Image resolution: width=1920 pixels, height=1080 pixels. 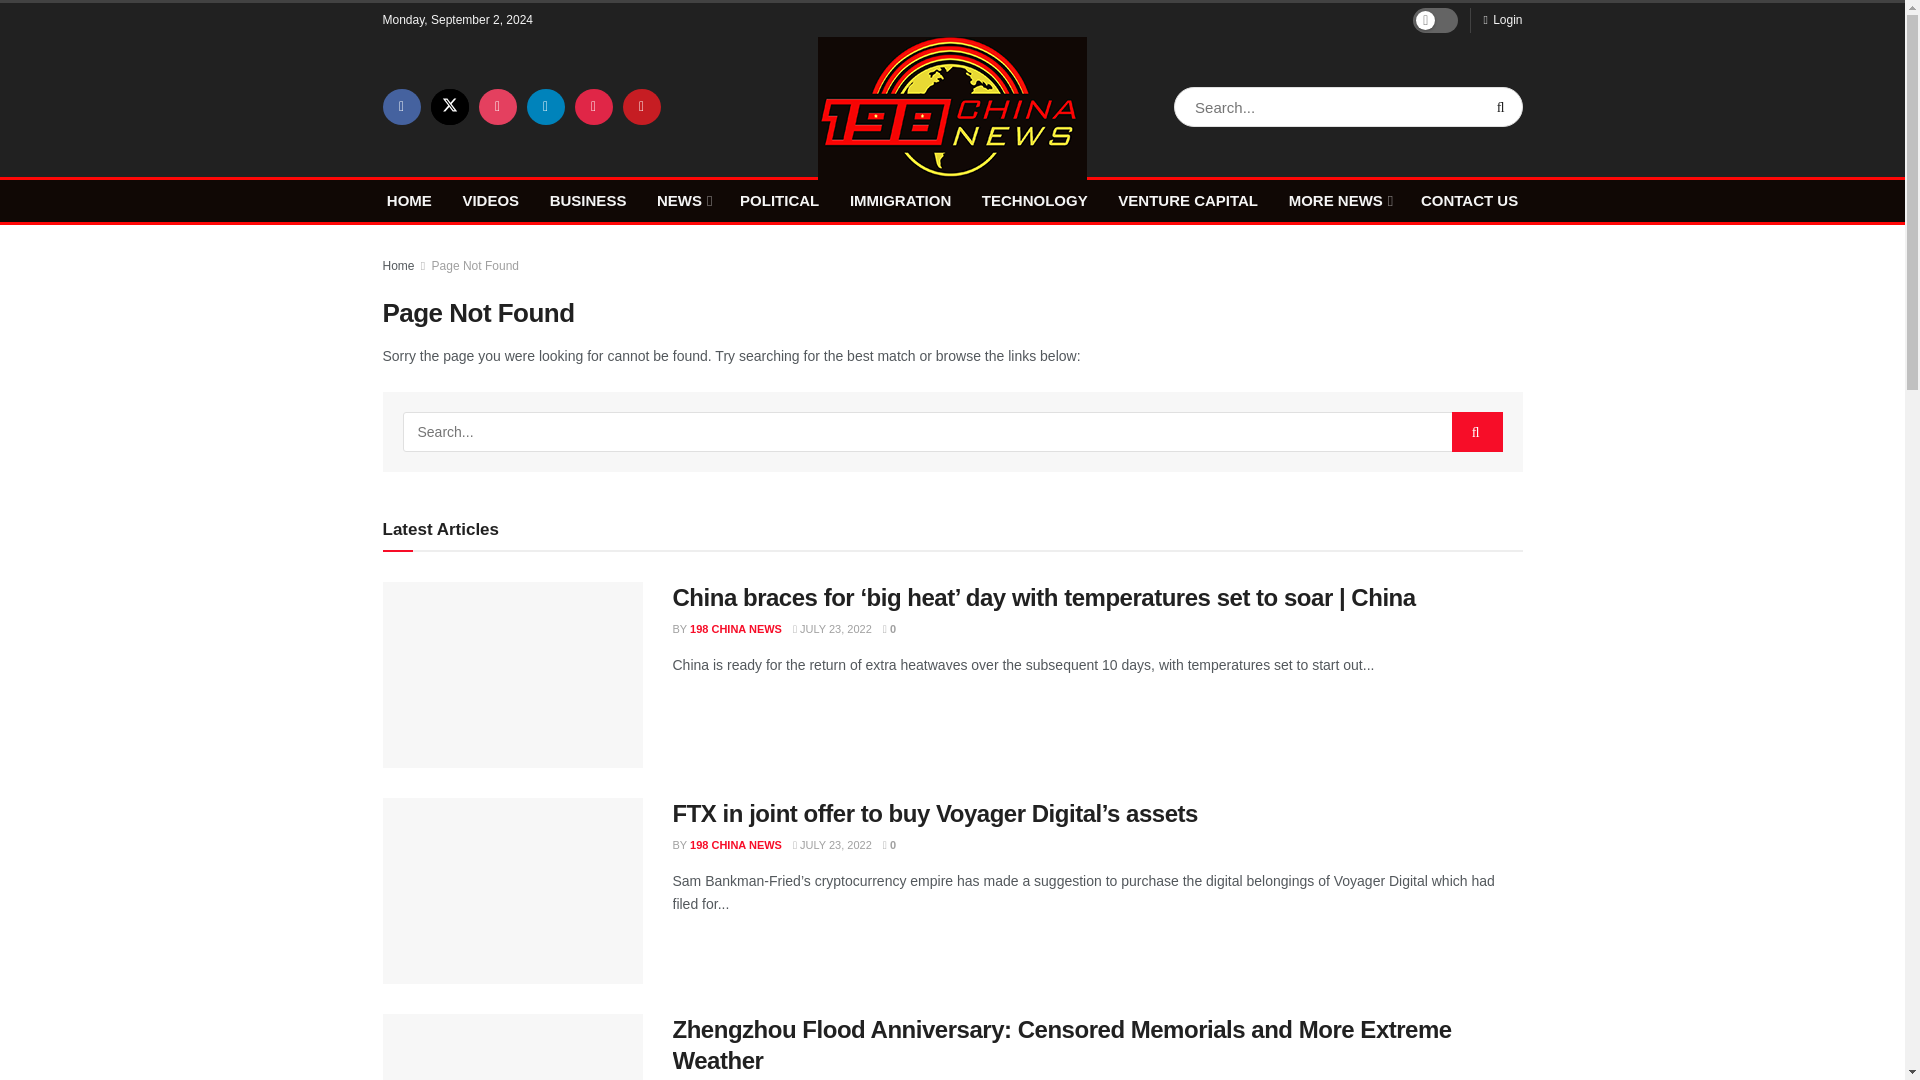 I want to click on BUSINESS, so click(x=588, y=200).